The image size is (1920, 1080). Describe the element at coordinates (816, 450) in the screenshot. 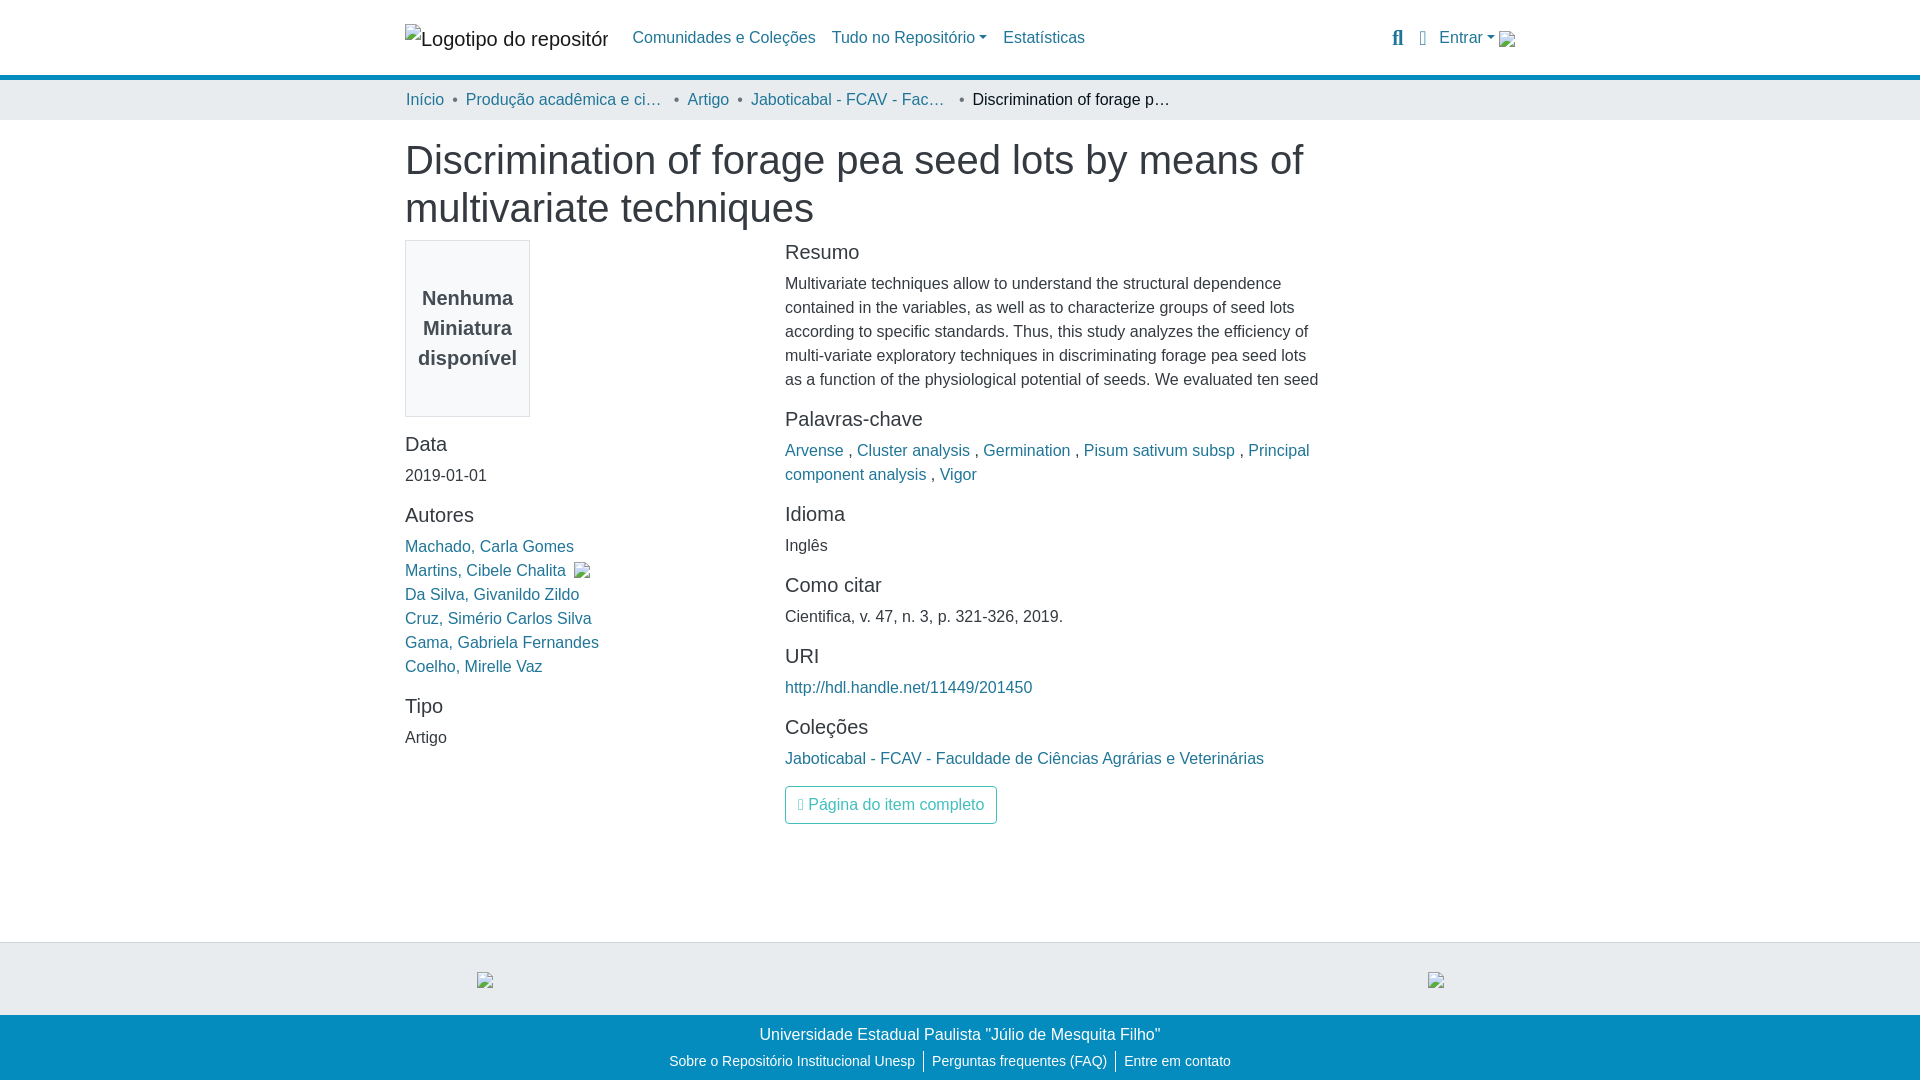

I see `Arvense` at that location.